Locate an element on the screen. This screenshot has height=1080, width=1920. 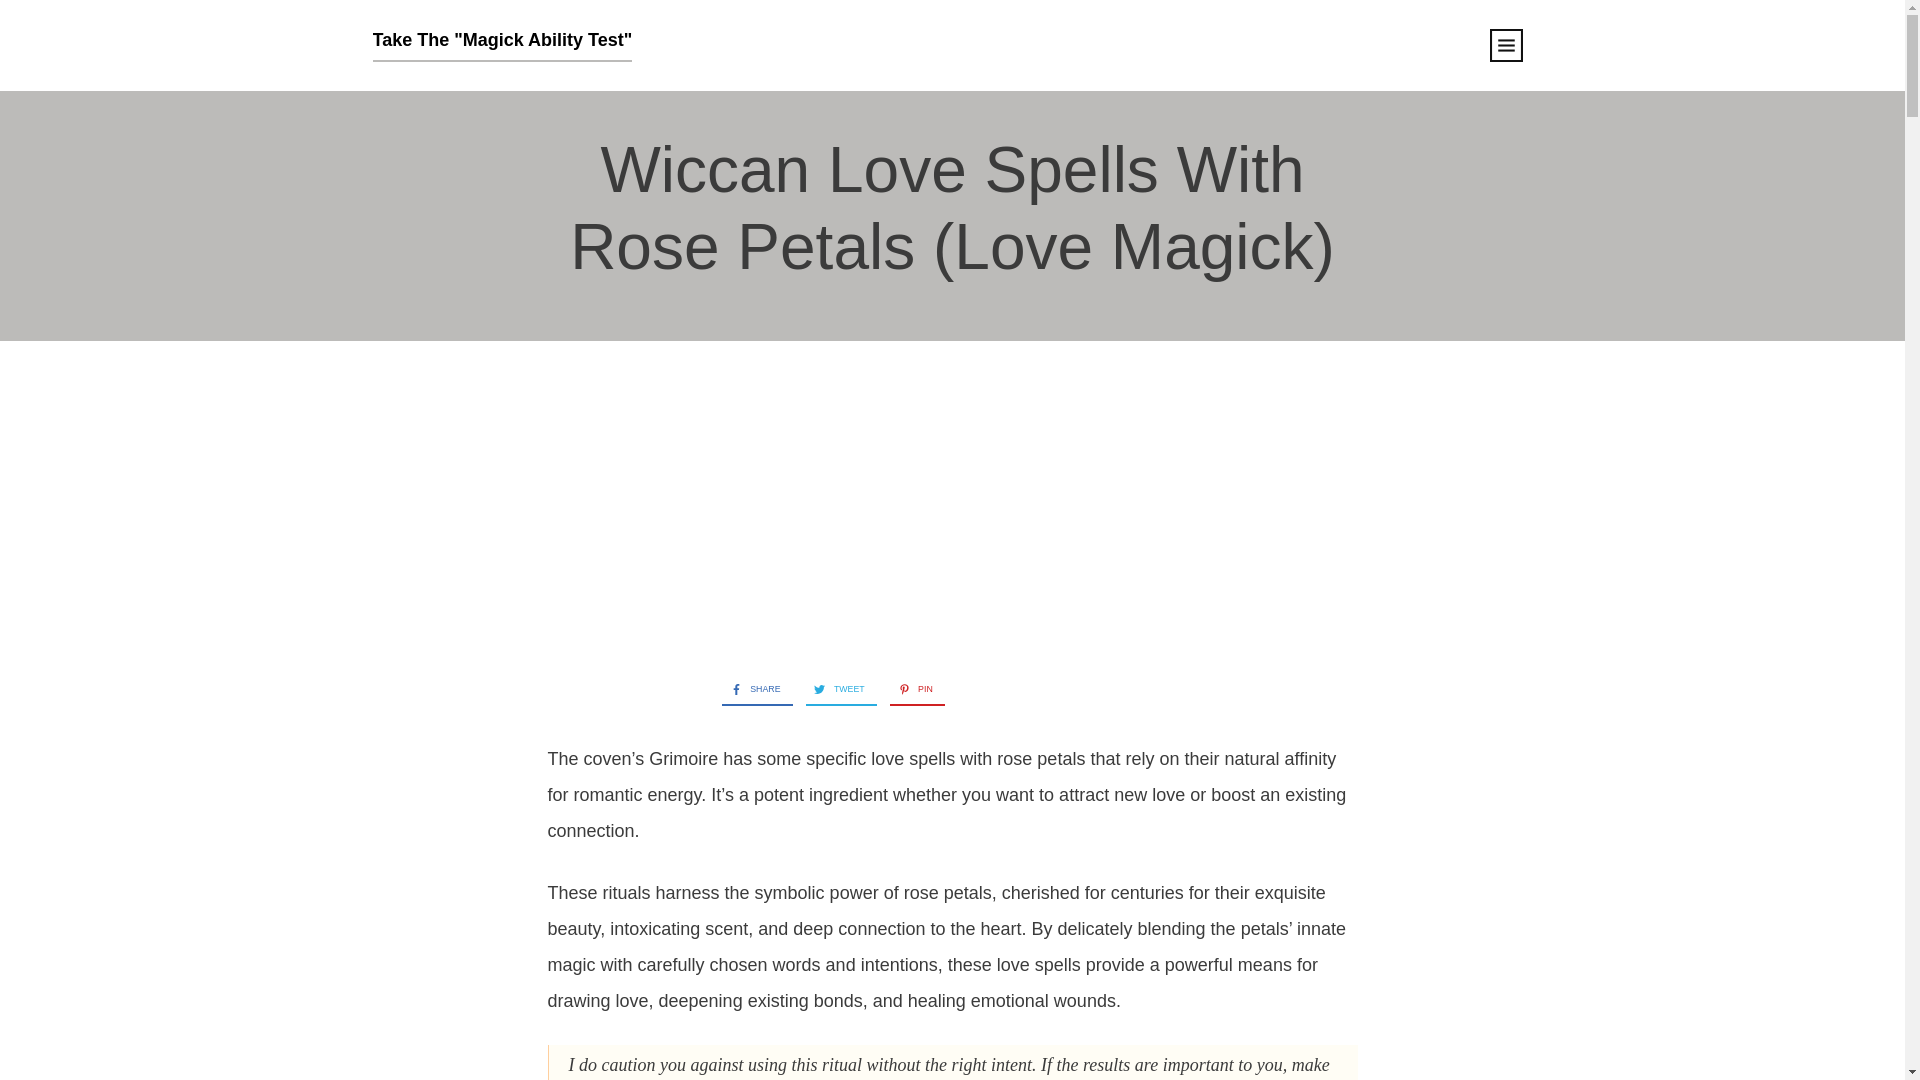
SHARE is located at coordinates (750, 690).